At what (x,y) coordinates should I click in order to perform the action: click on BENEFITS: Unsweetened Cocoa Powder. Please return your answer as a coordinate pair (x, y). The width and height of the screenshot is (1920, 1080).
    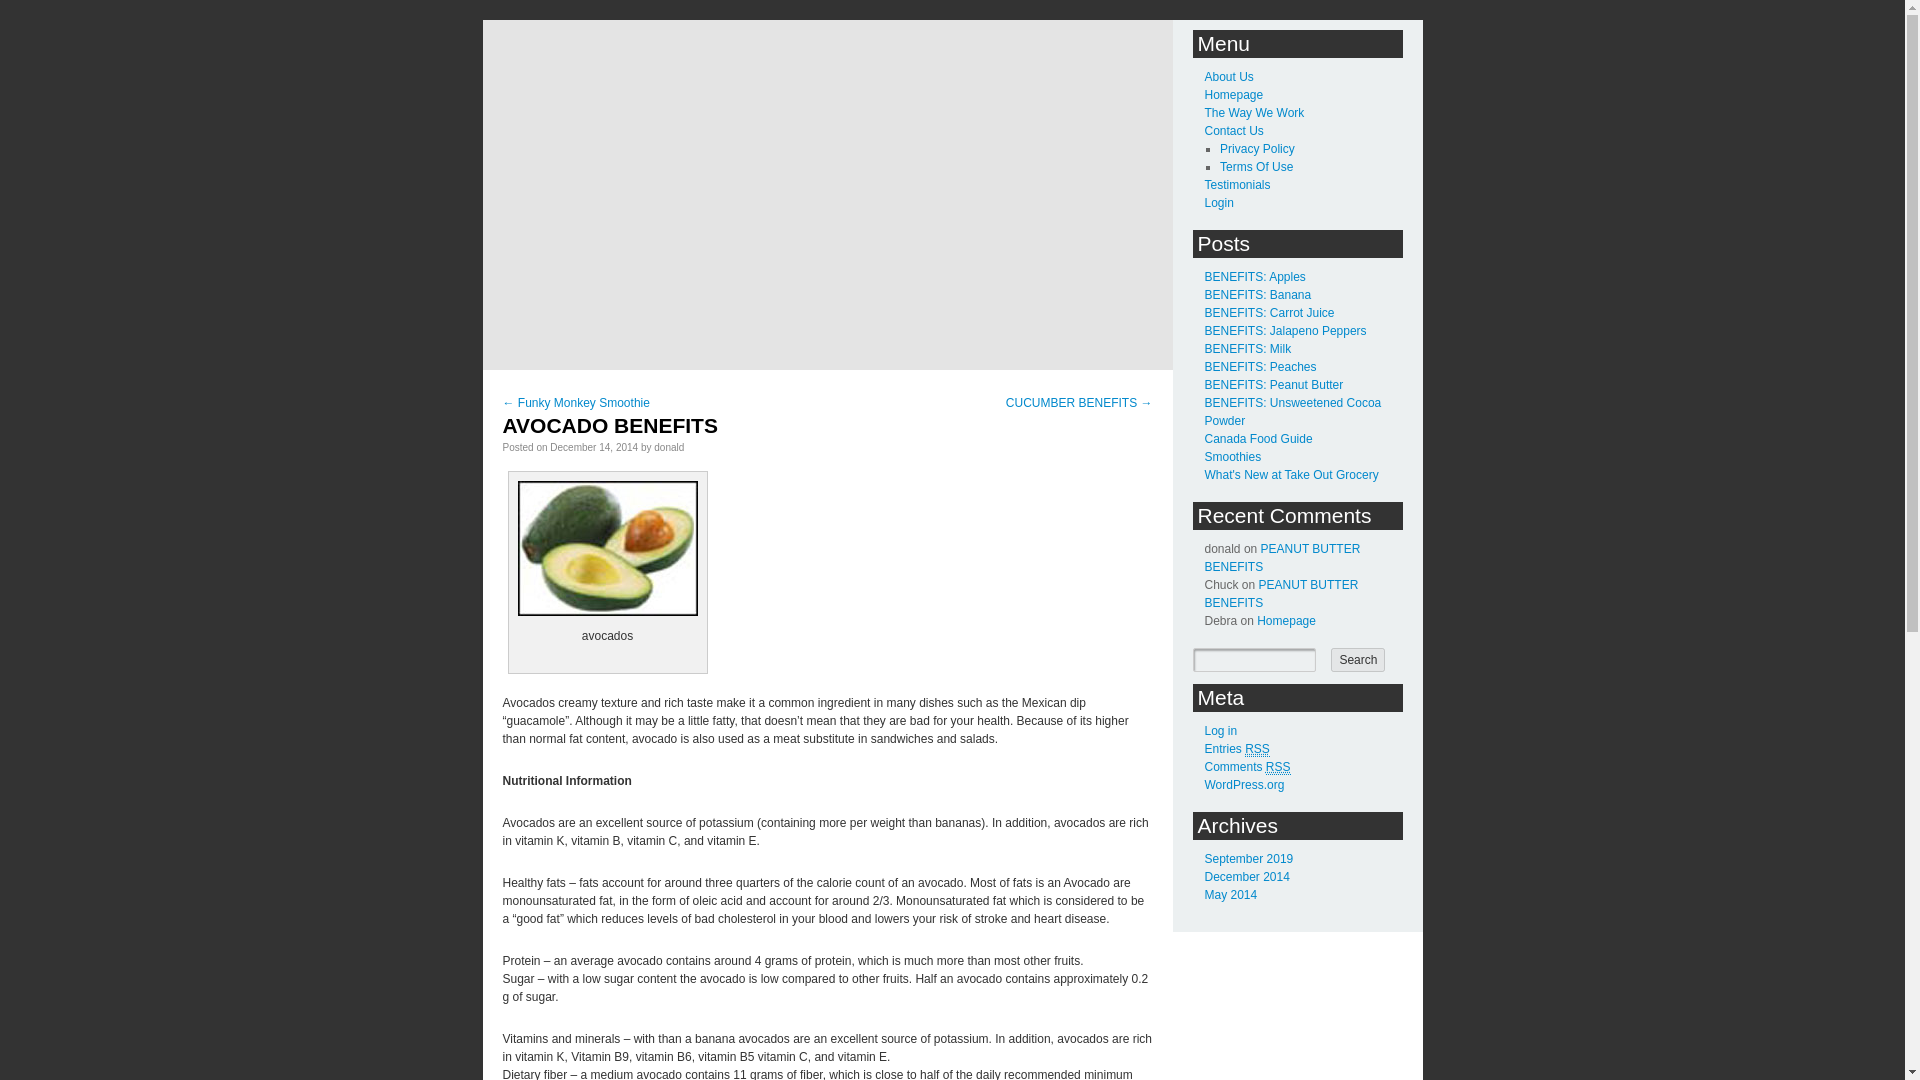
    Looking at the image, I should click on (1292, 412).